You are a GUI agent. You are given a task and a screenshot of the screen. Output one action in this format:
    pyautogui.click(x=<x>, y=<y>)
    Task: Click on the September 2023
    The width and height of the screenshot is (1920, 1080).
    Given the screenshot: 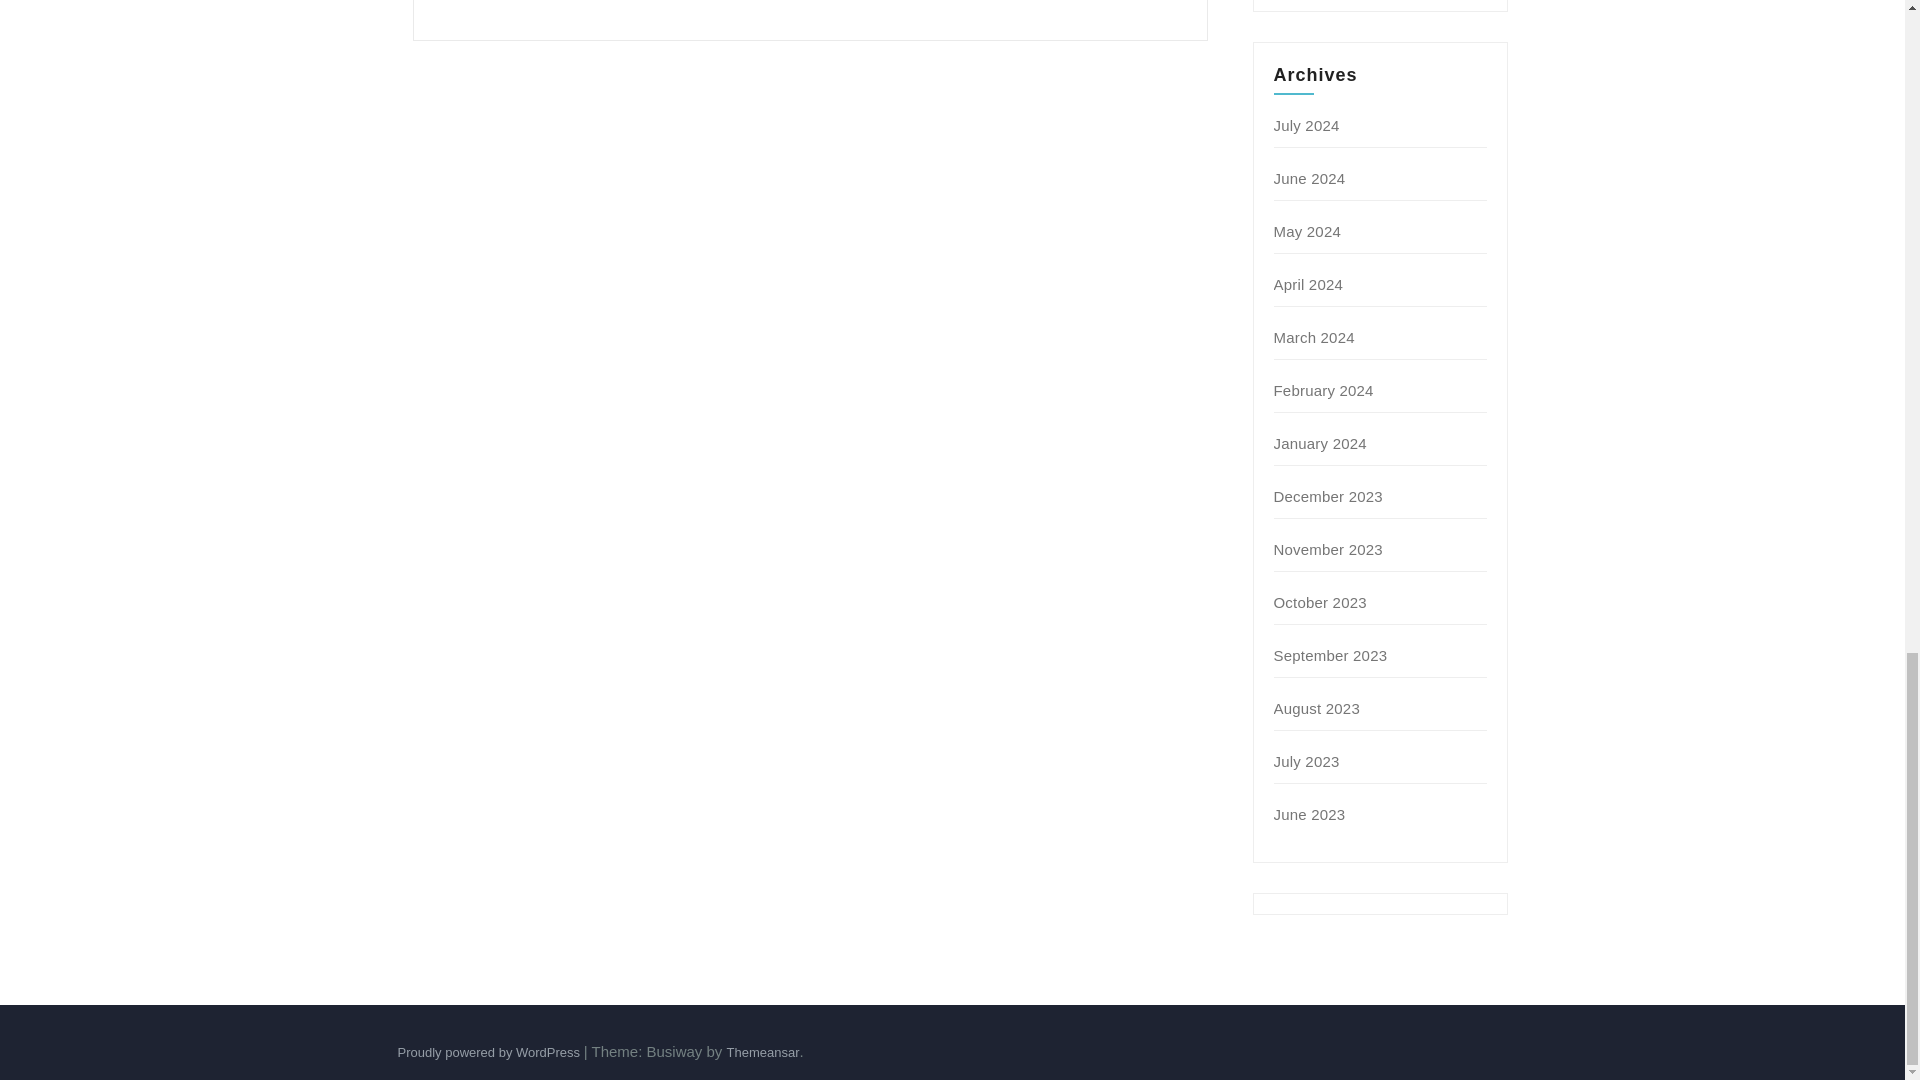 What is the action you would take?
    pyautogui.click(x=1331, y=655)
    